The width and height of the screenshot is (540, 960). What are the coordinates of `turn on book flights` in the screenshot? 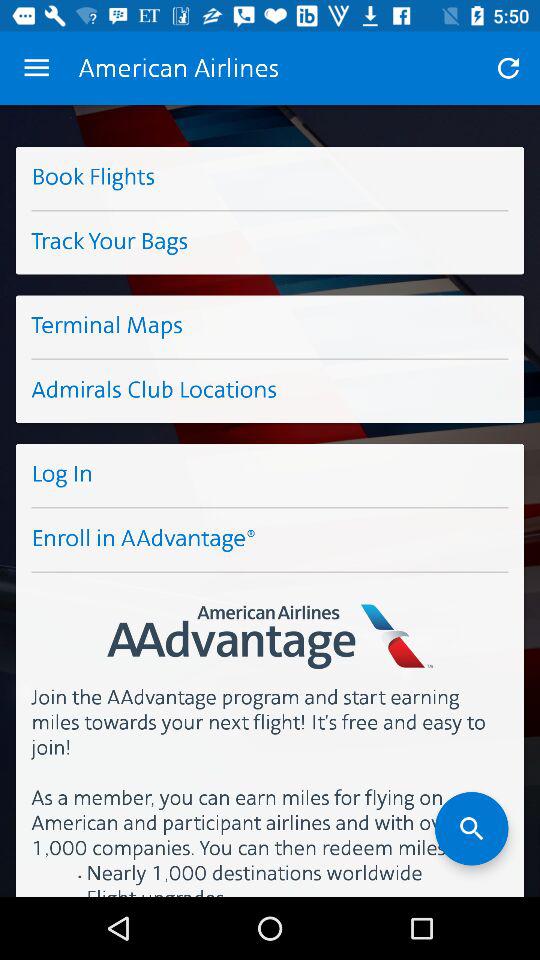 It's located at (270, 178).